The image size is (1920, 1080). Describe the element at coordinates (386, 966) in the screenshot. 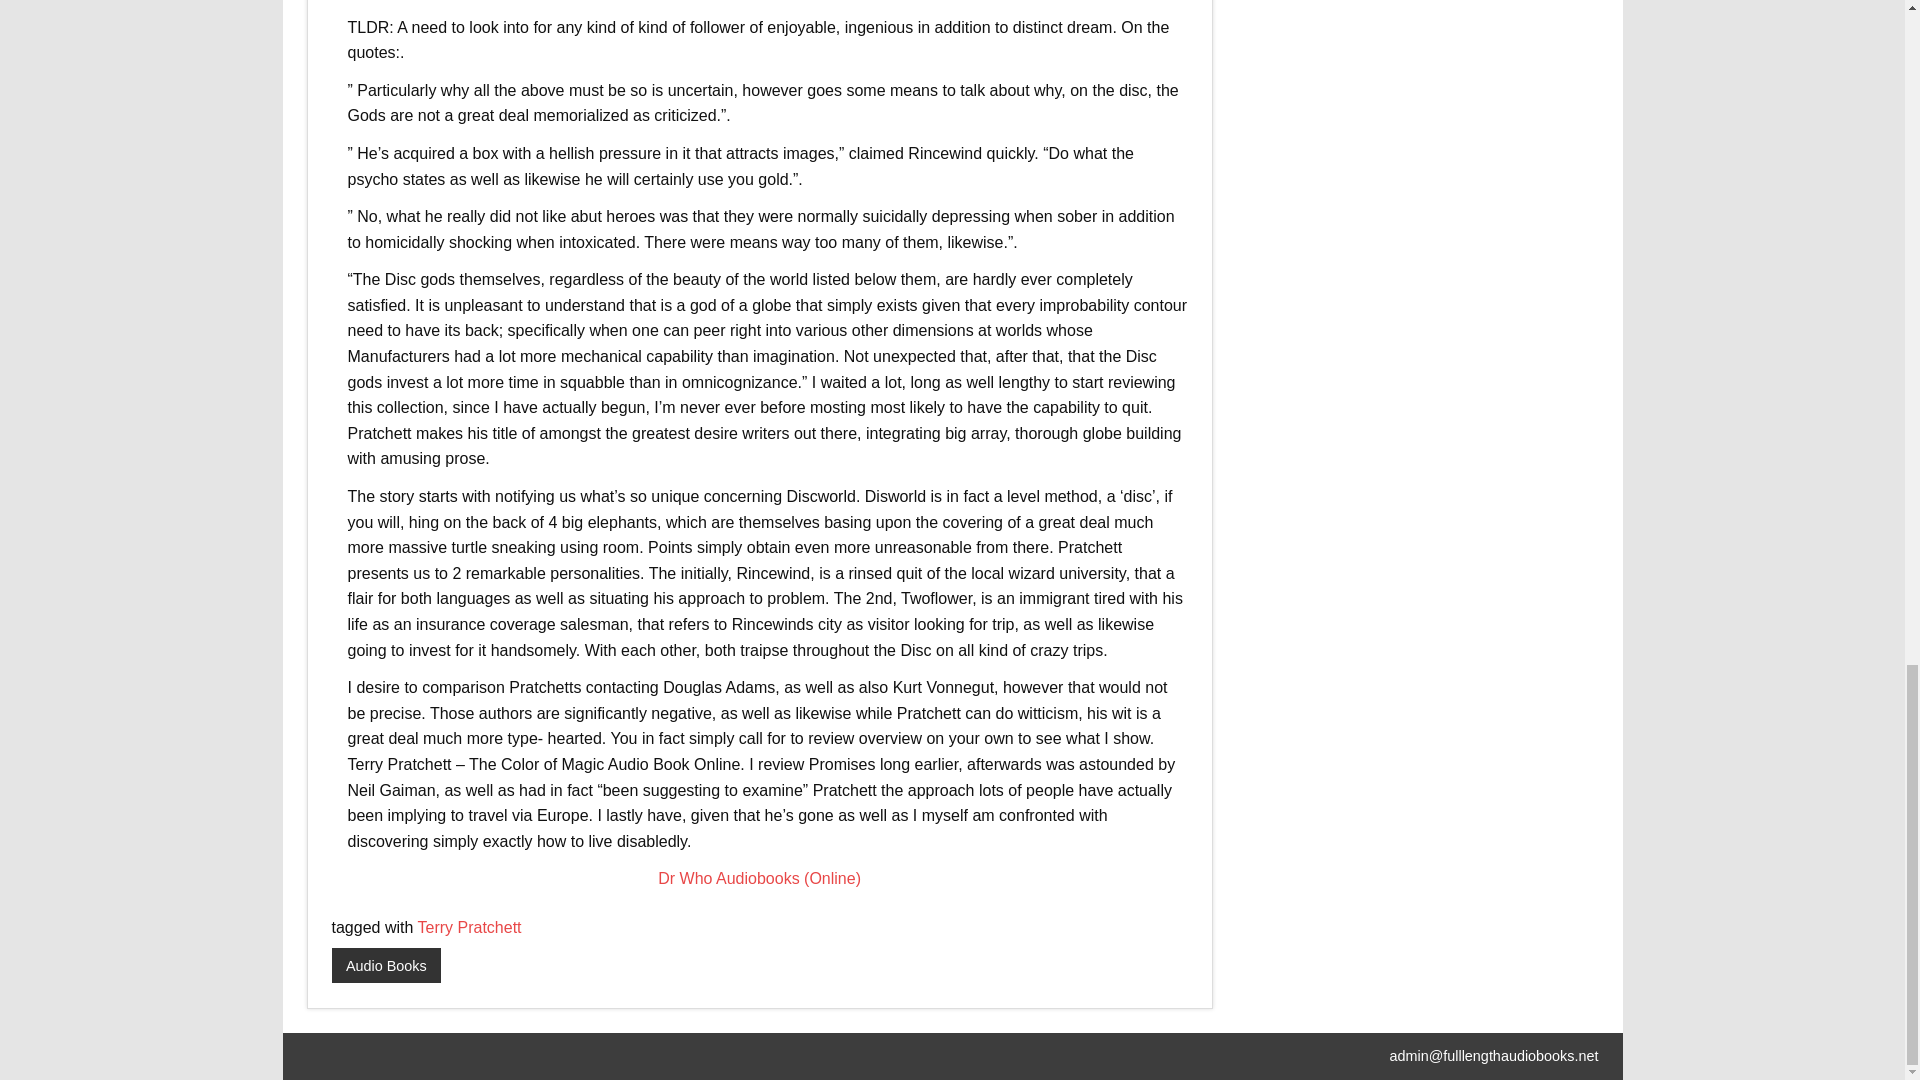

I see `Audio Books` at that location.